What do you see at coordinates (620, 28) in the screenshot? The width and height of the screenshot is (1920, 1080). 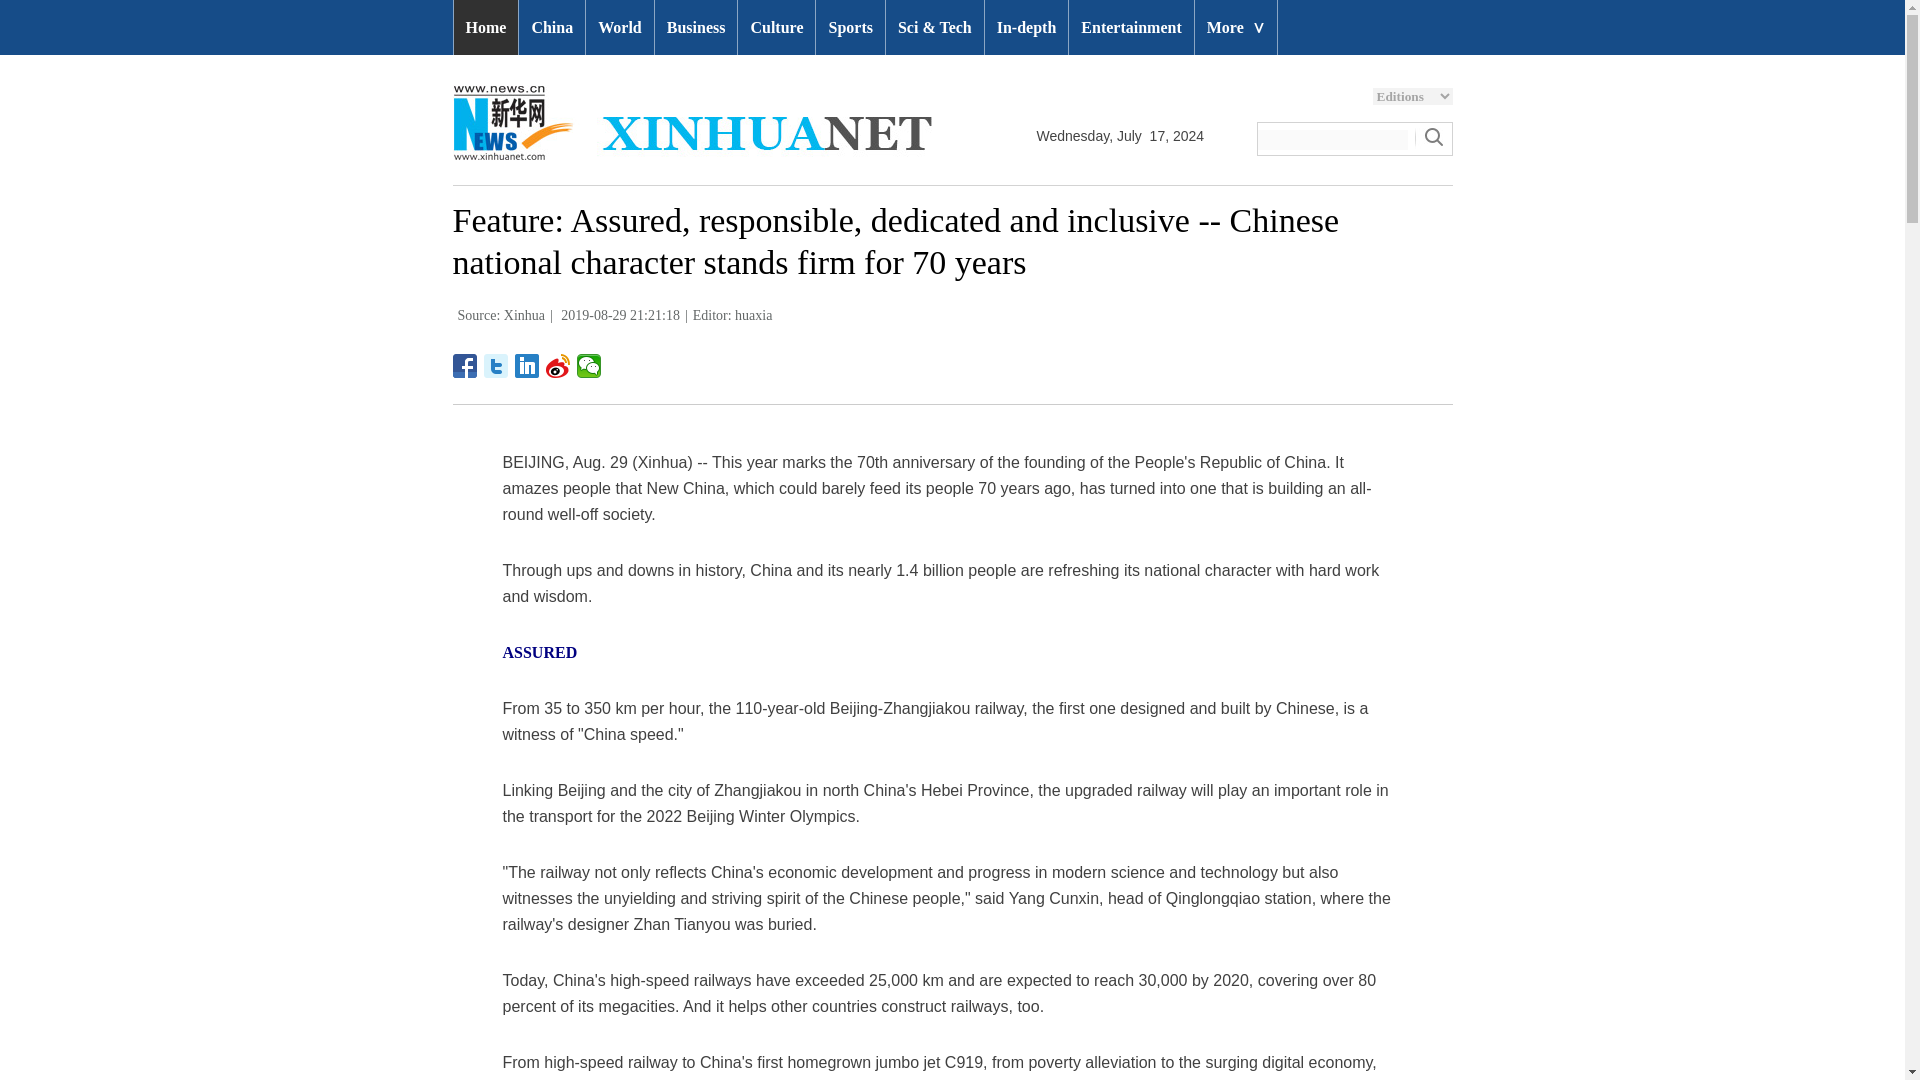 I see `World` at bounding box center [620, 28].